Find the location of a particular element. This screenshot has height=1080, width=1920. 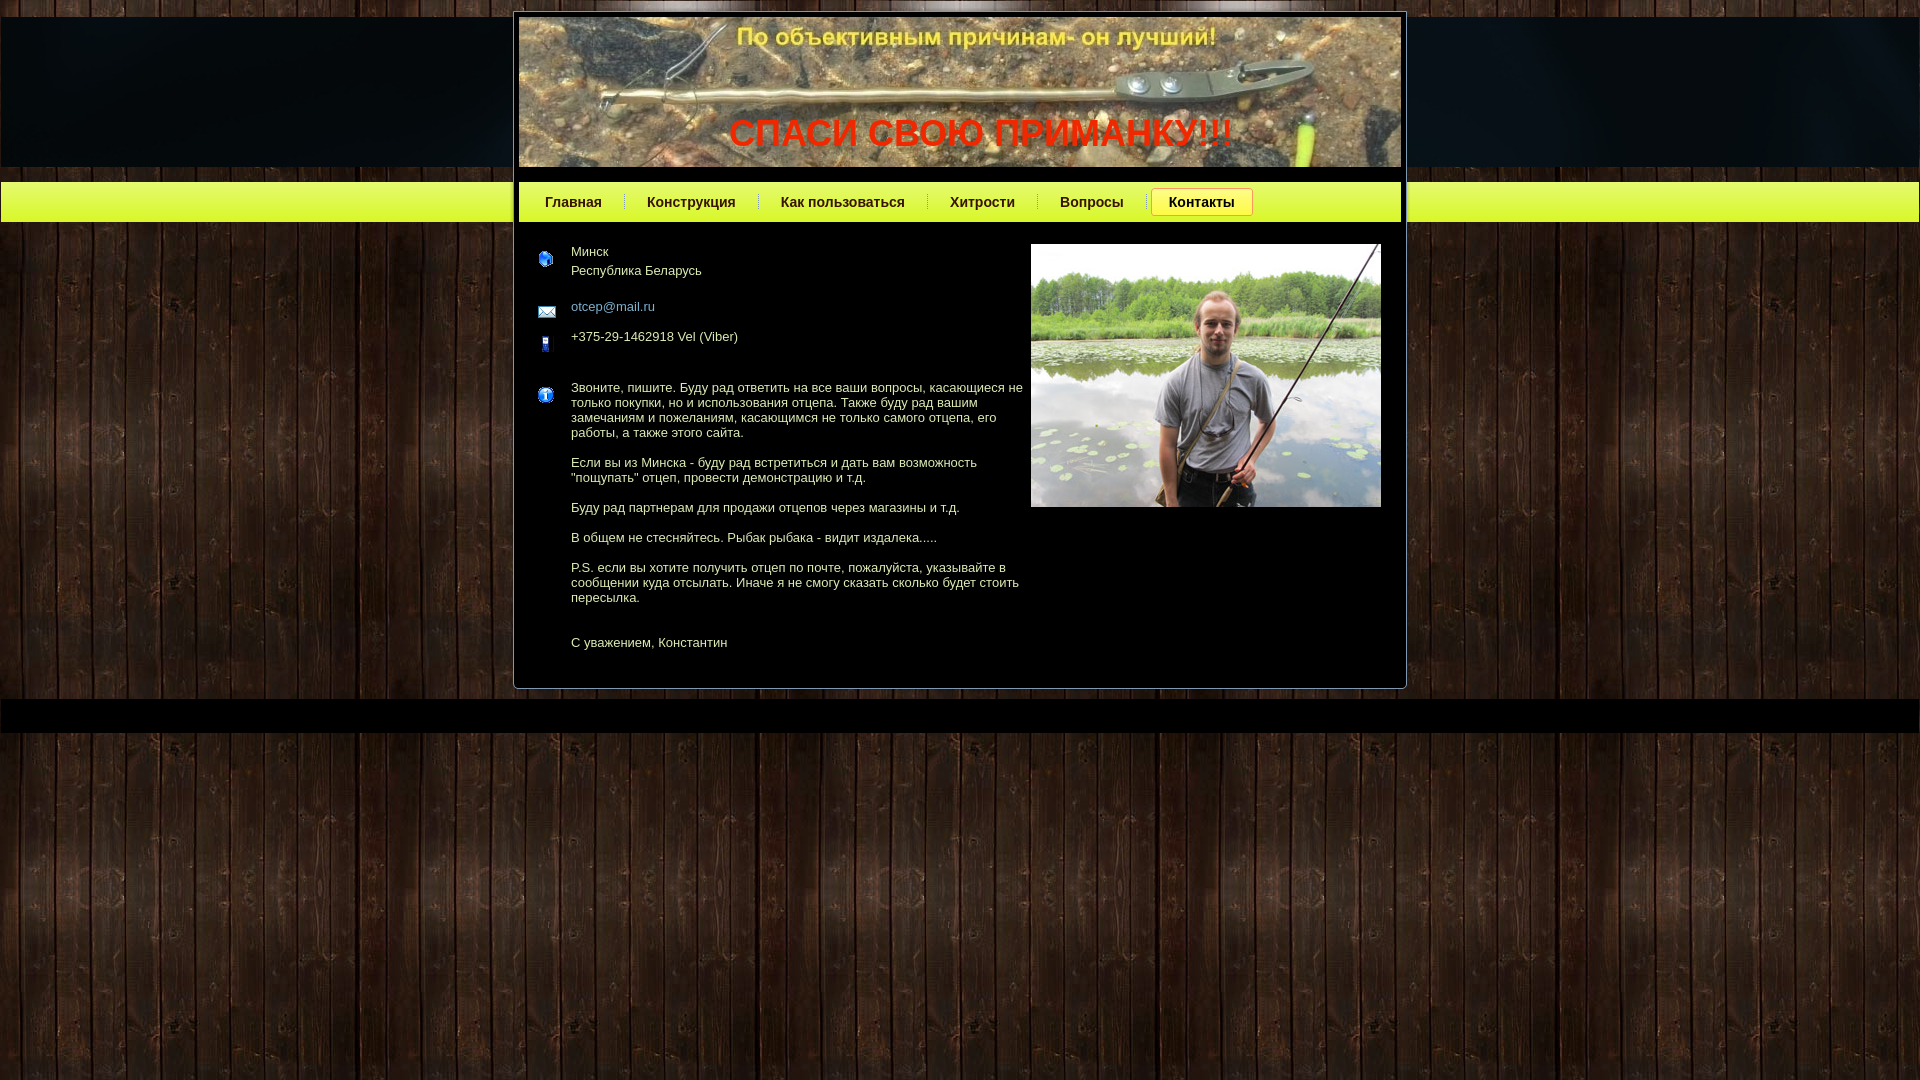

Link3 is located at coordinates (995, 710).